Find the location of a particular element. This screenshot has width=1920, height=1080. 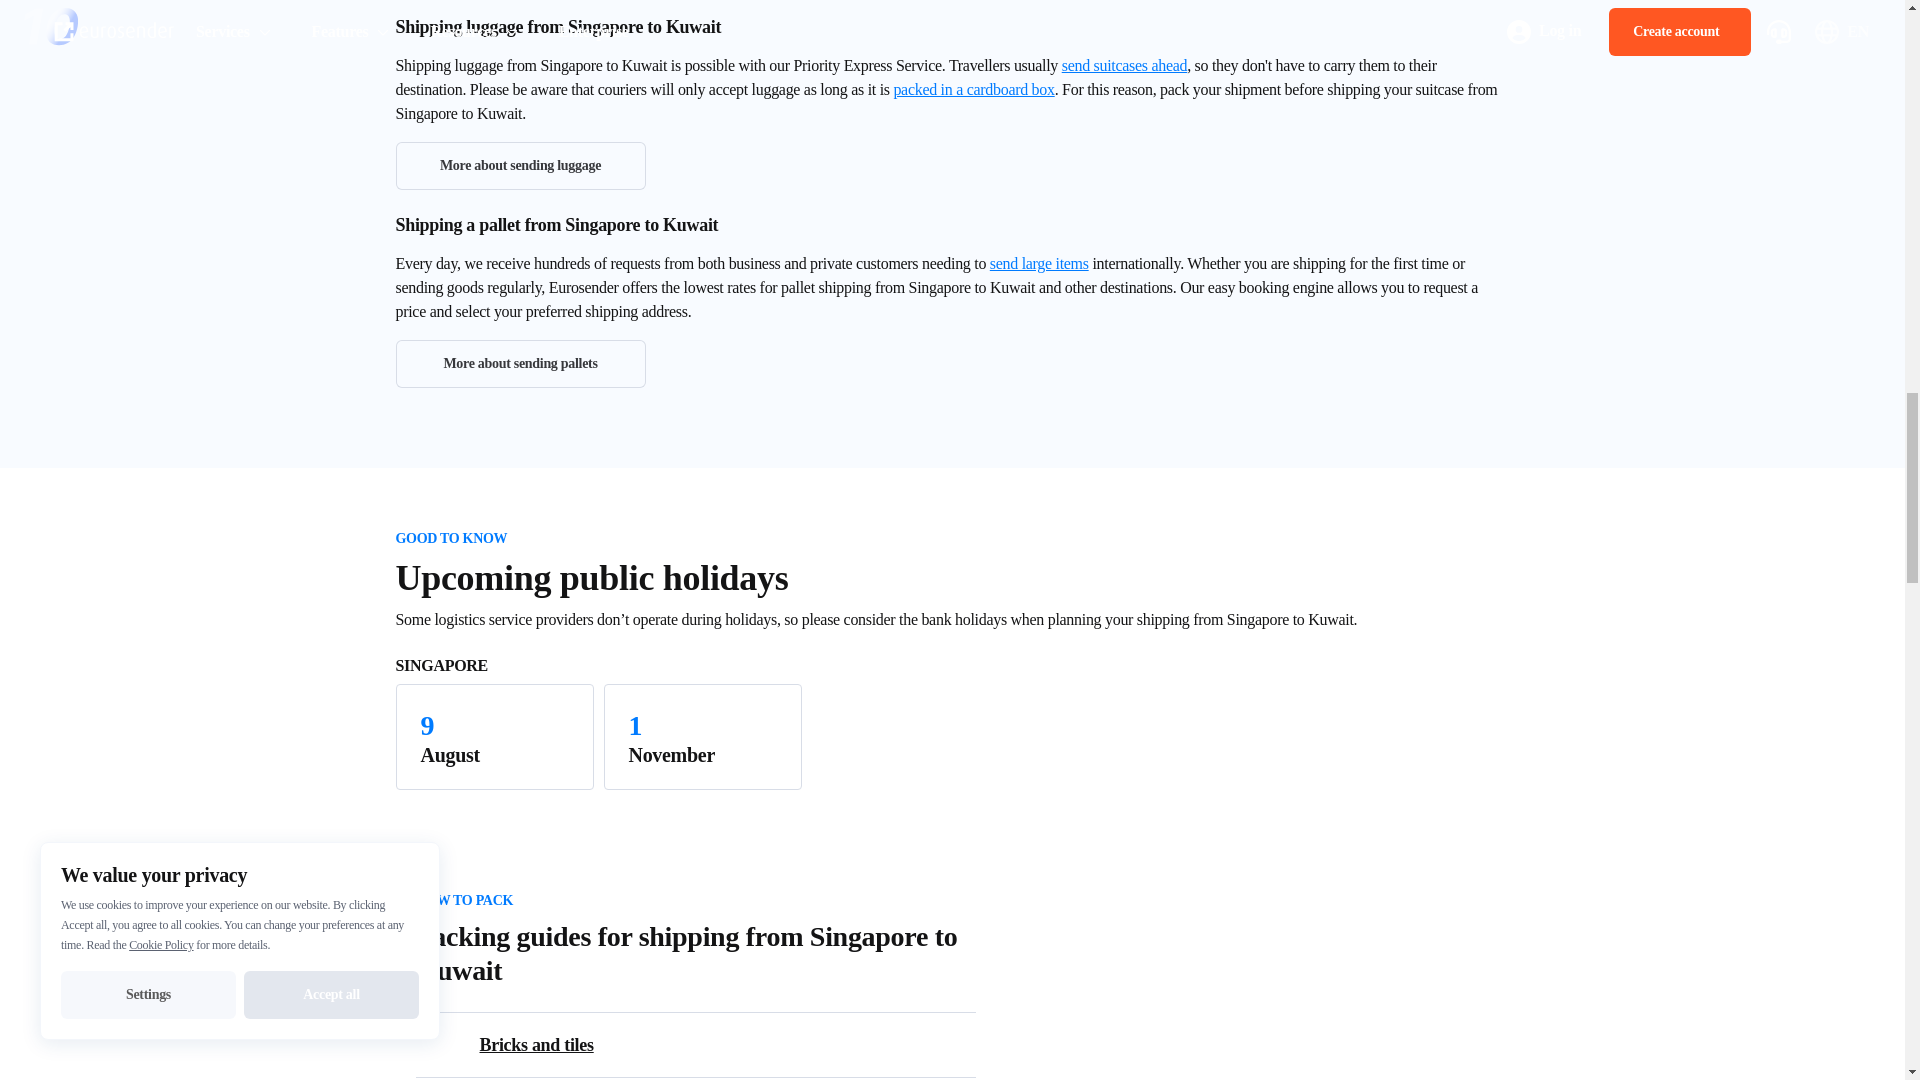

packed in a cardboard box is located at coordinates (973, 90).